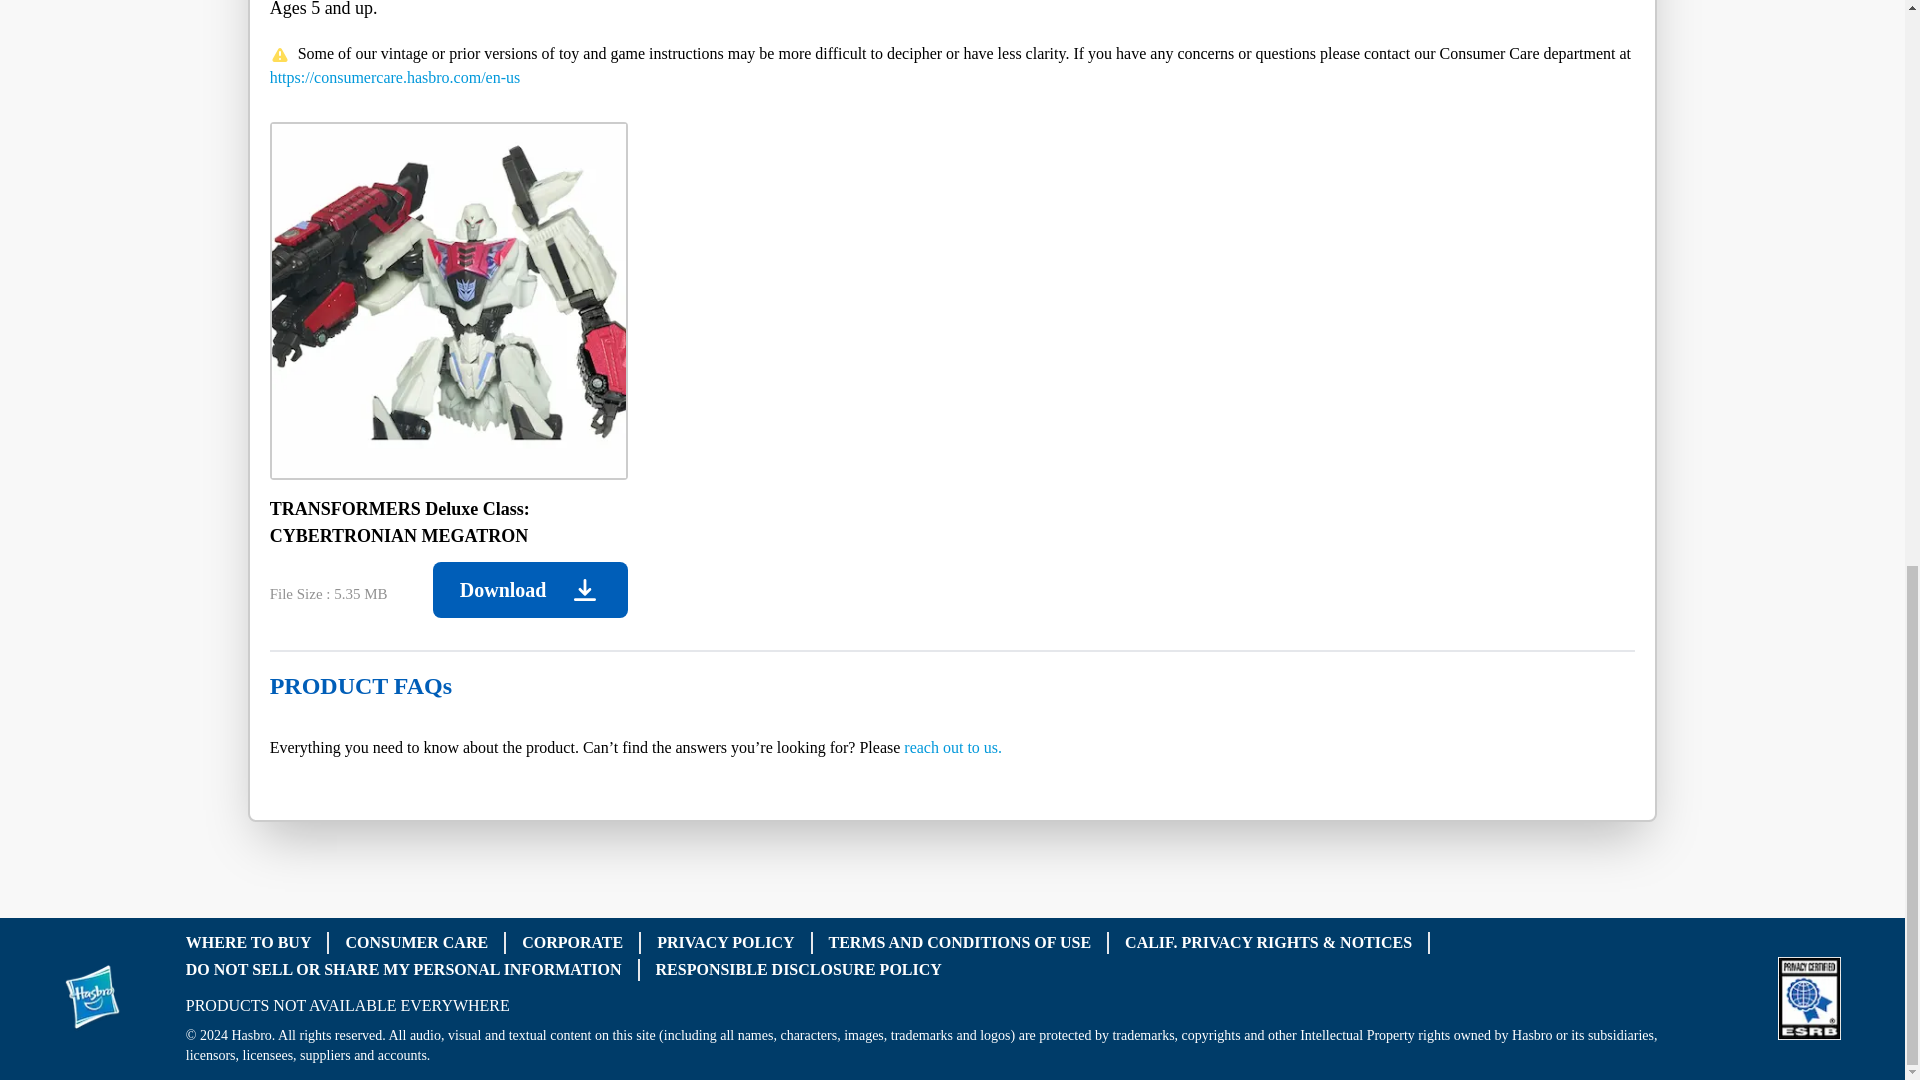  I want to click on RESPONSIBLE DISCLOSURE POLICY, so click(799, 968).